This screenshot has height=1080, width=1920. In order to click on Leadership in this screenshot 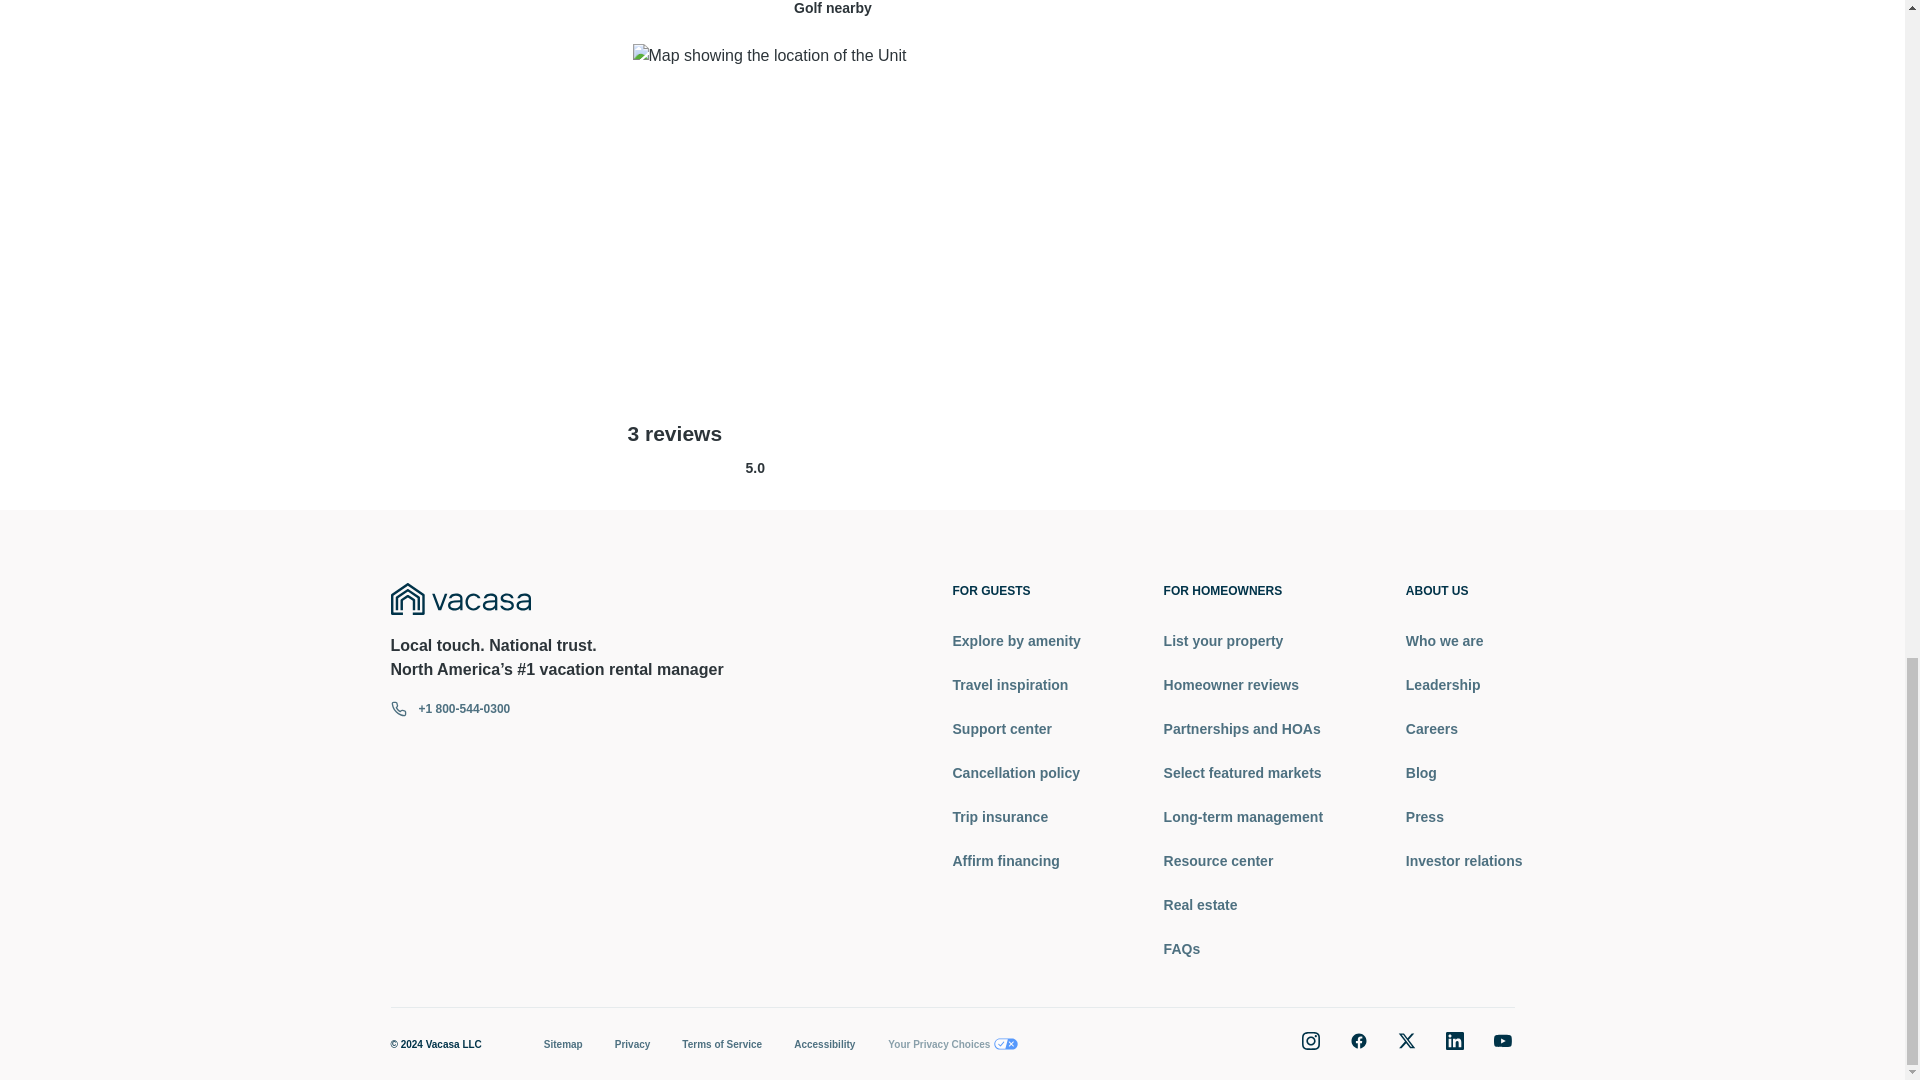, I will do `click(1464, 685)`.